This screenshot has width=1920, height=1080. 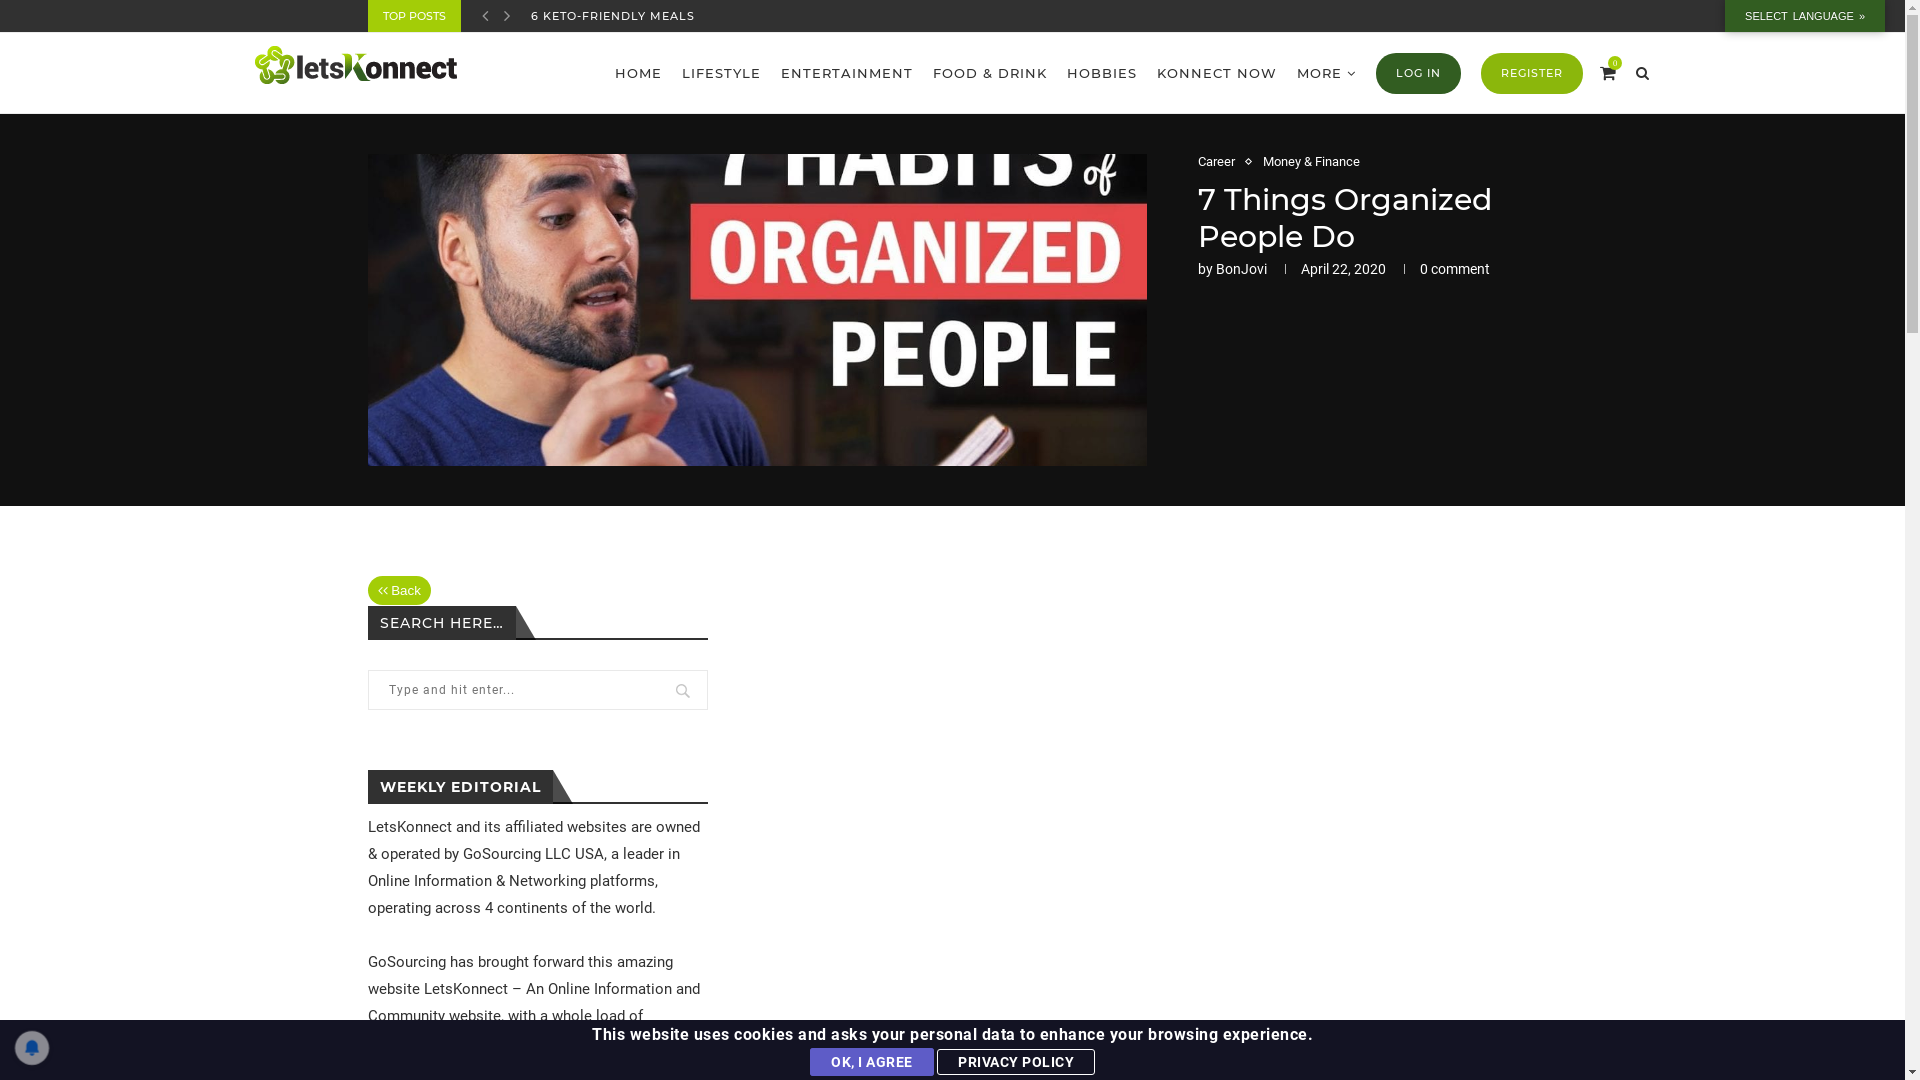 I want to click on THEKITCHN, so click(x=567, y=16).